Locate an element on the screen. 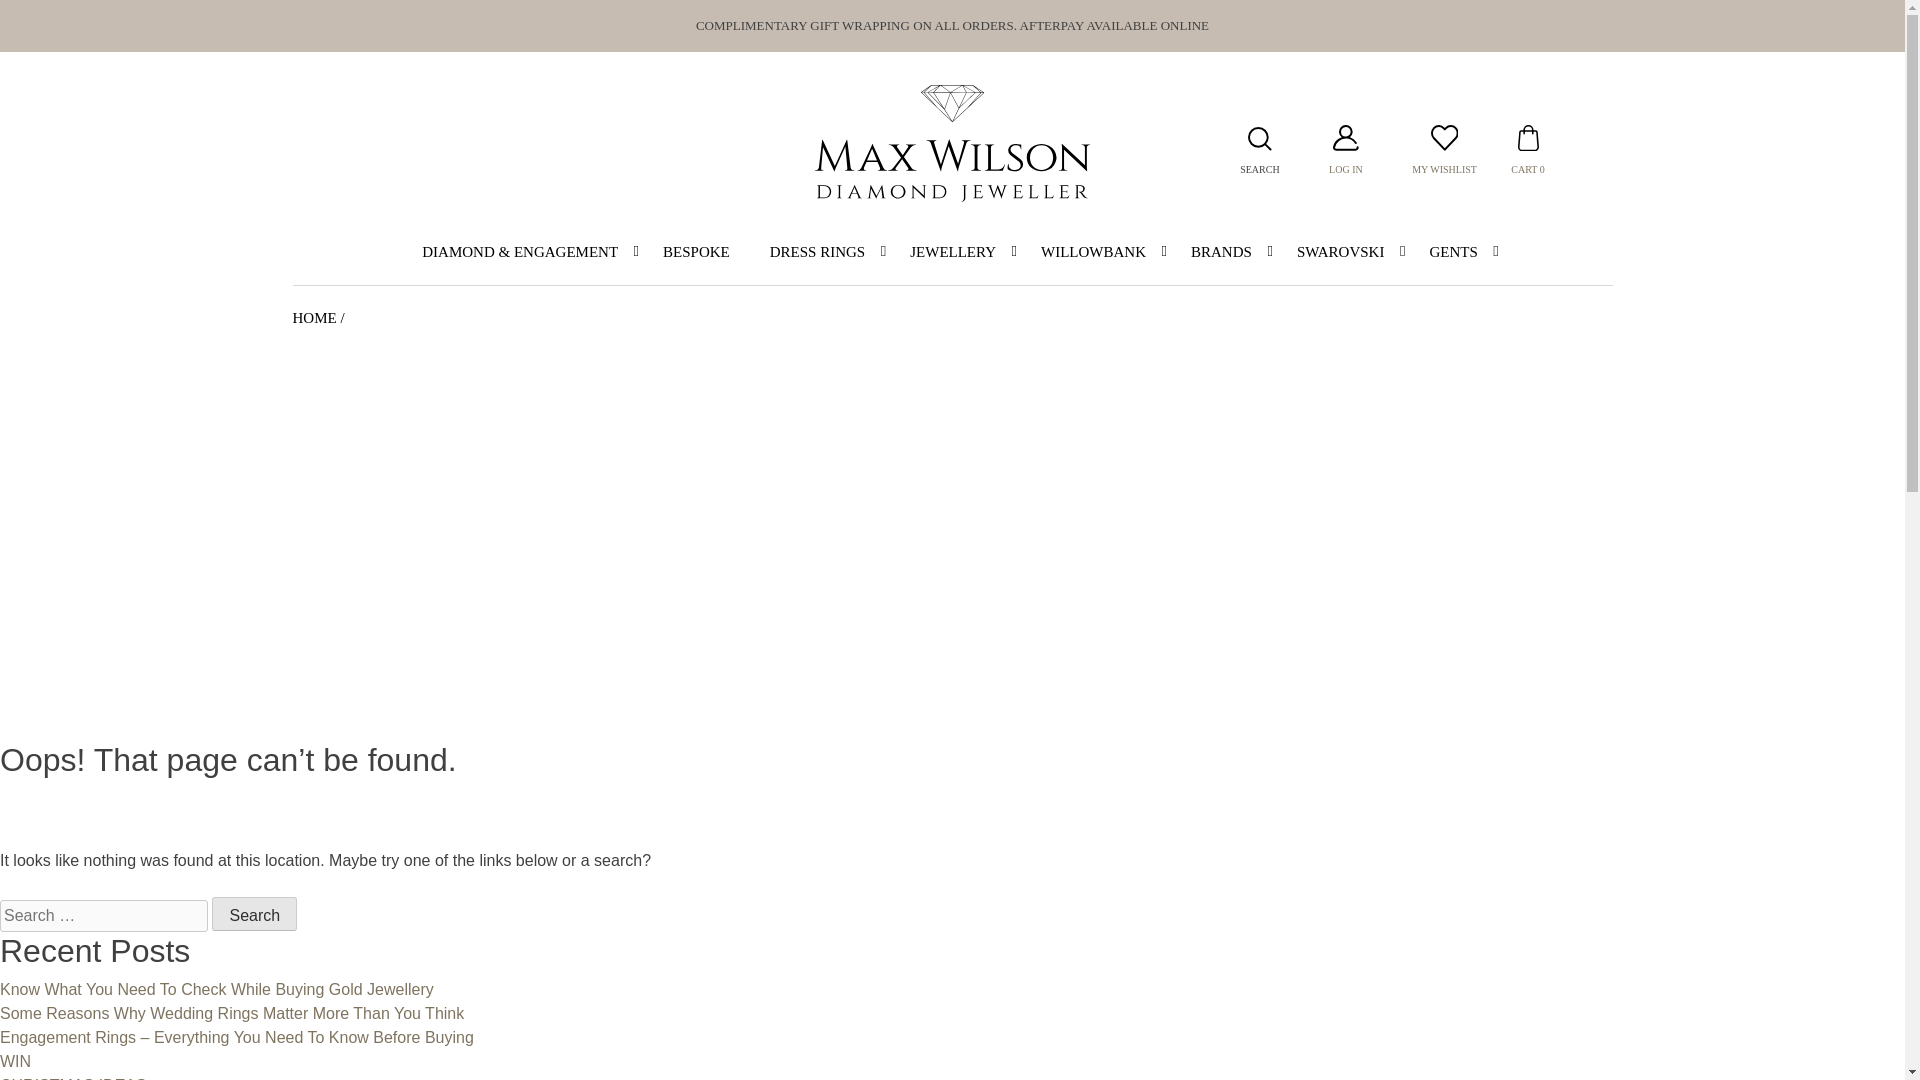  CART 0 is located at coordinates (1527, 167).